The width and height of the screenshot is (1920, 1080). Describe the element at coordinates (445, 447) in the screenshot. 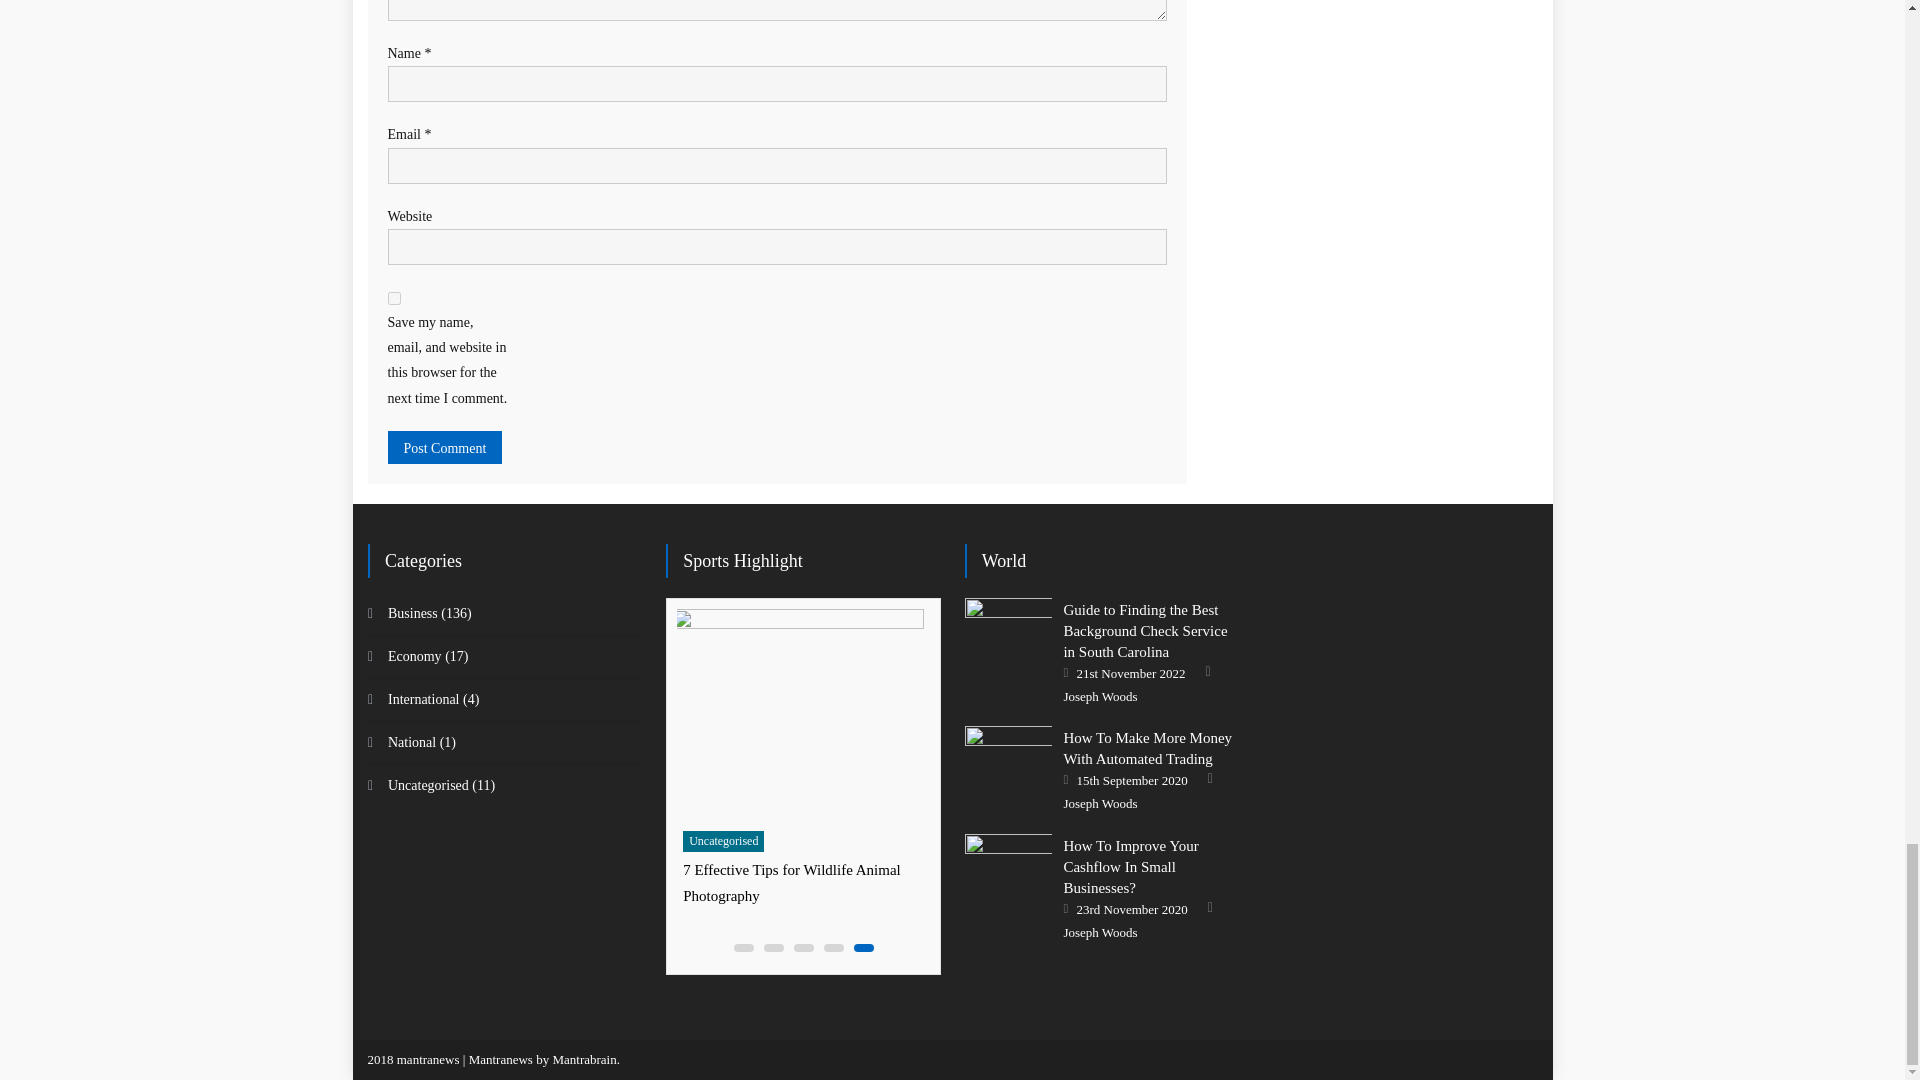

I see `Post Comment` at that location.